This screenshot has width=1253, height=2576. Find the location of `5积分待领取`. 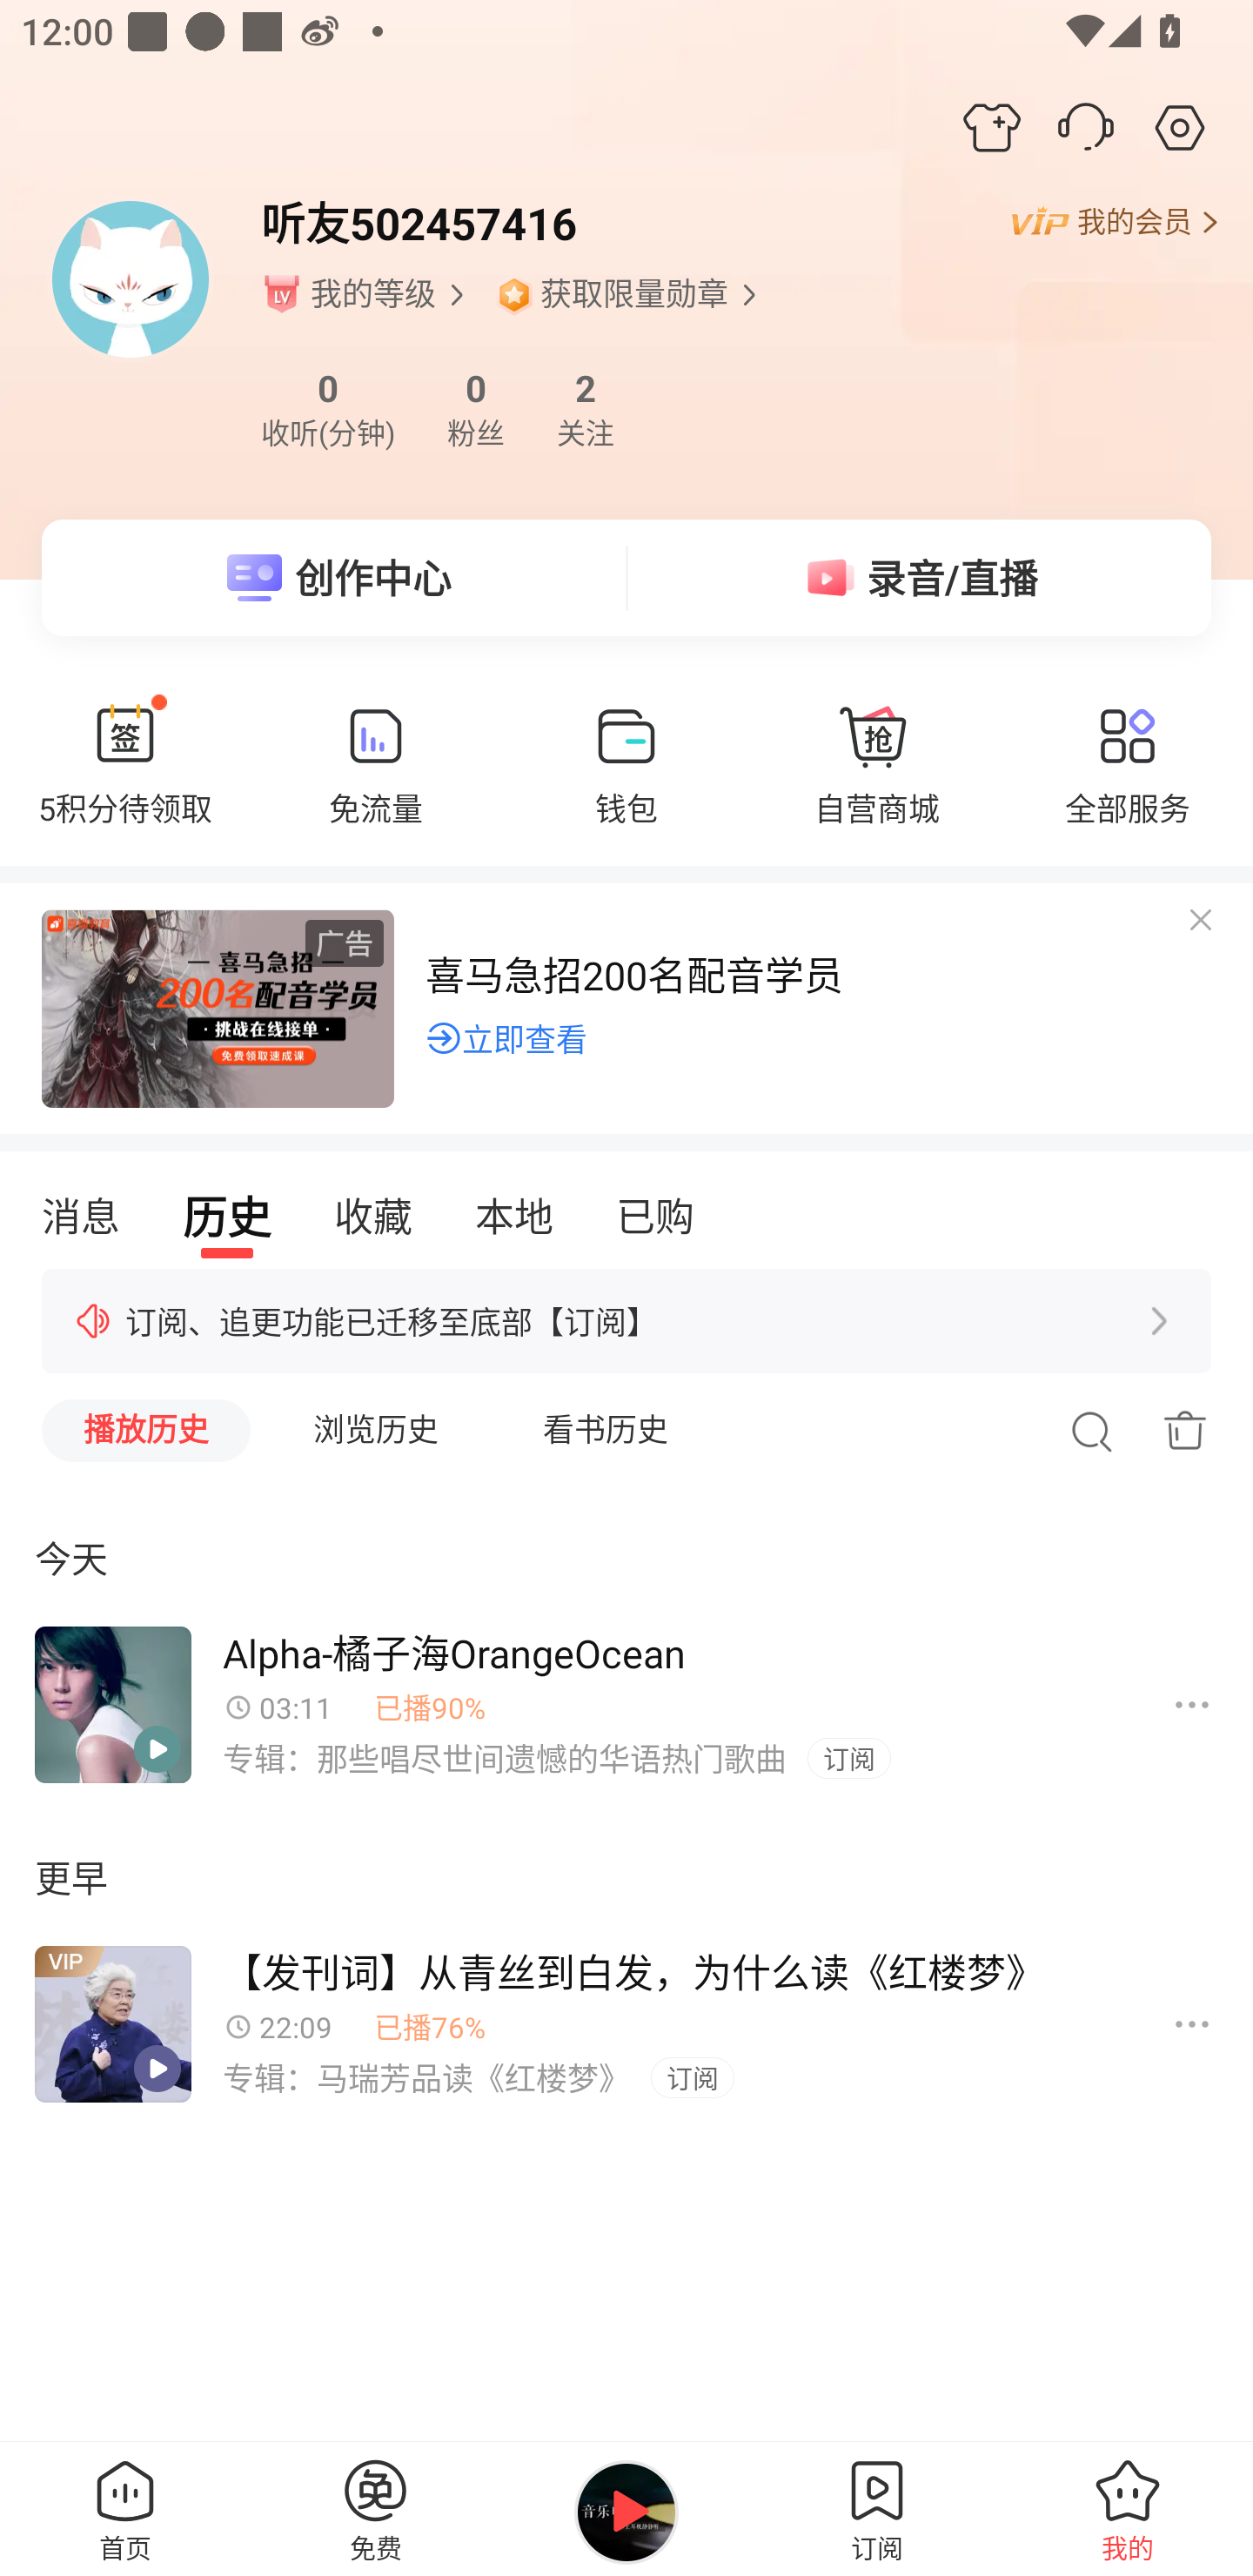

5积分待领取 is located at coordinates (125, 780).